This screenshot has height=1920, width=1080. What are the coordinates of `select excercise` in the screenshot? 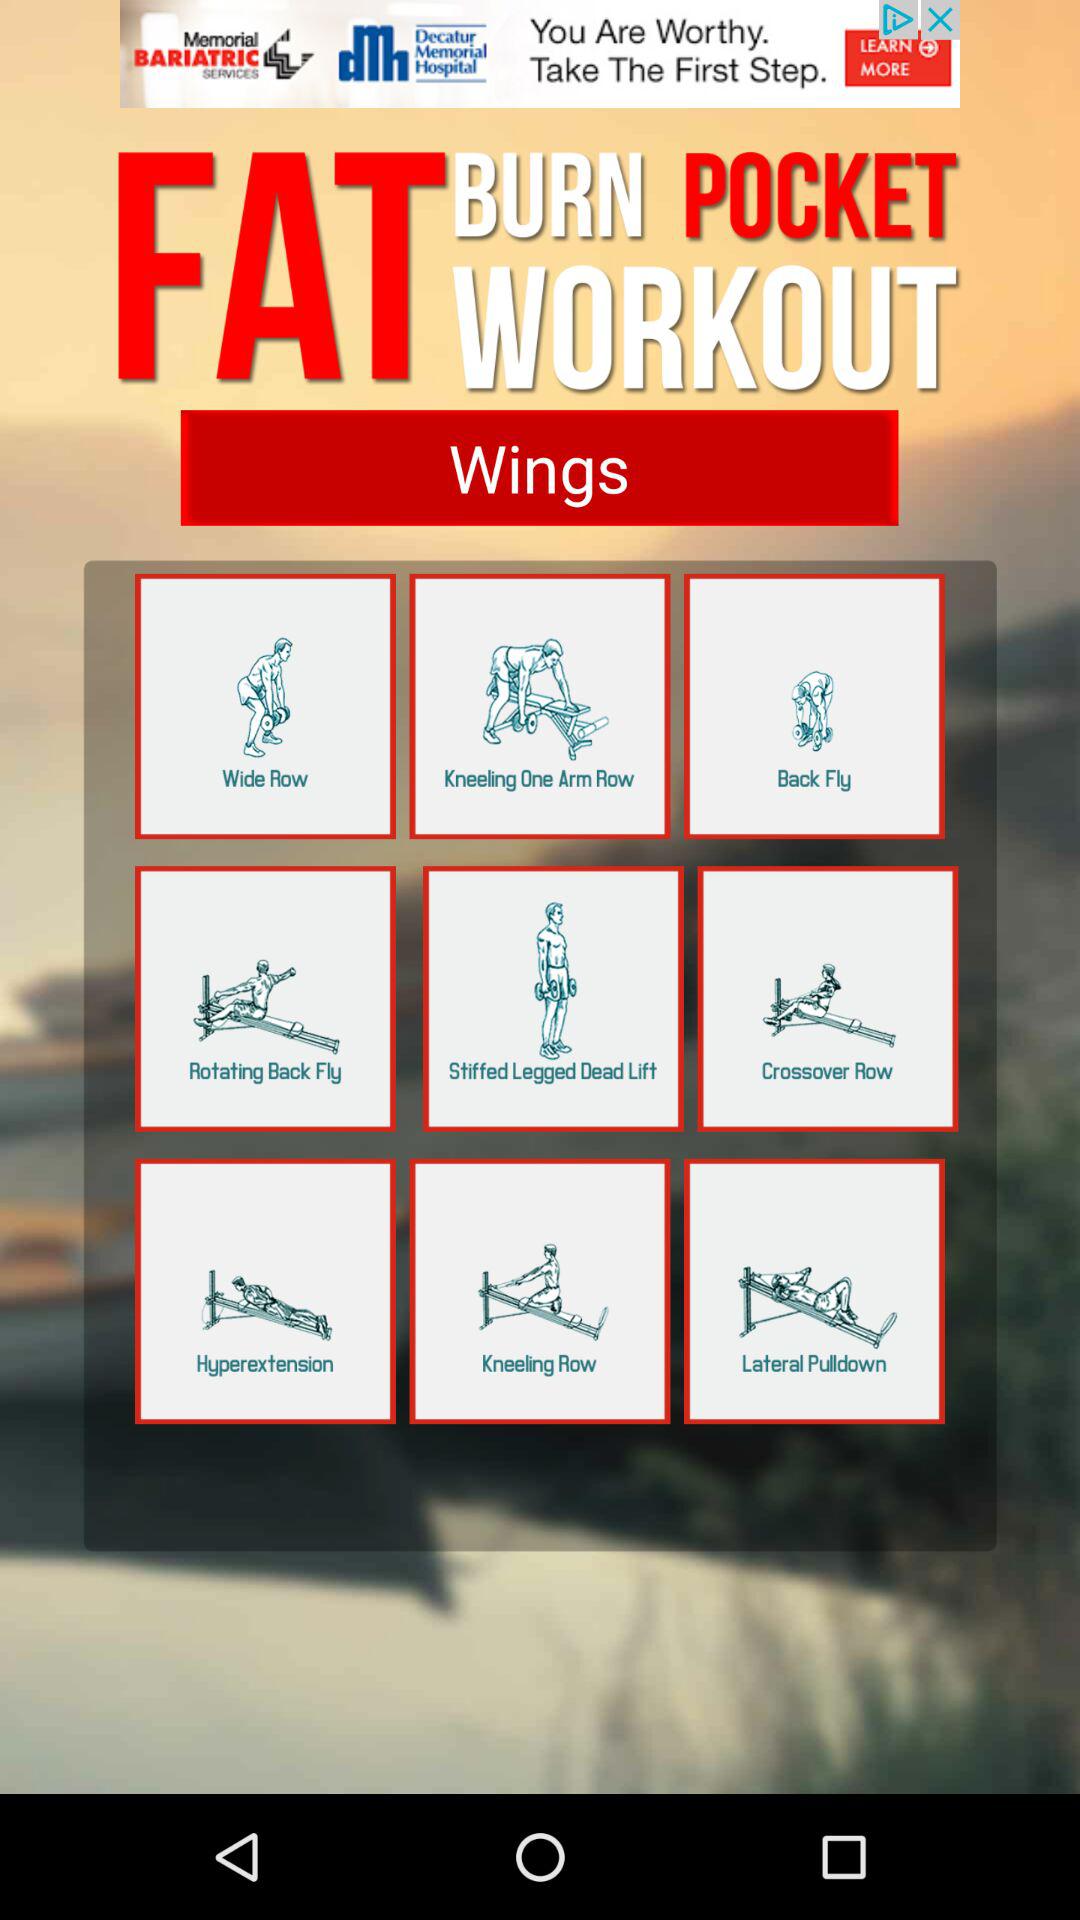 It's located at (828, 998).